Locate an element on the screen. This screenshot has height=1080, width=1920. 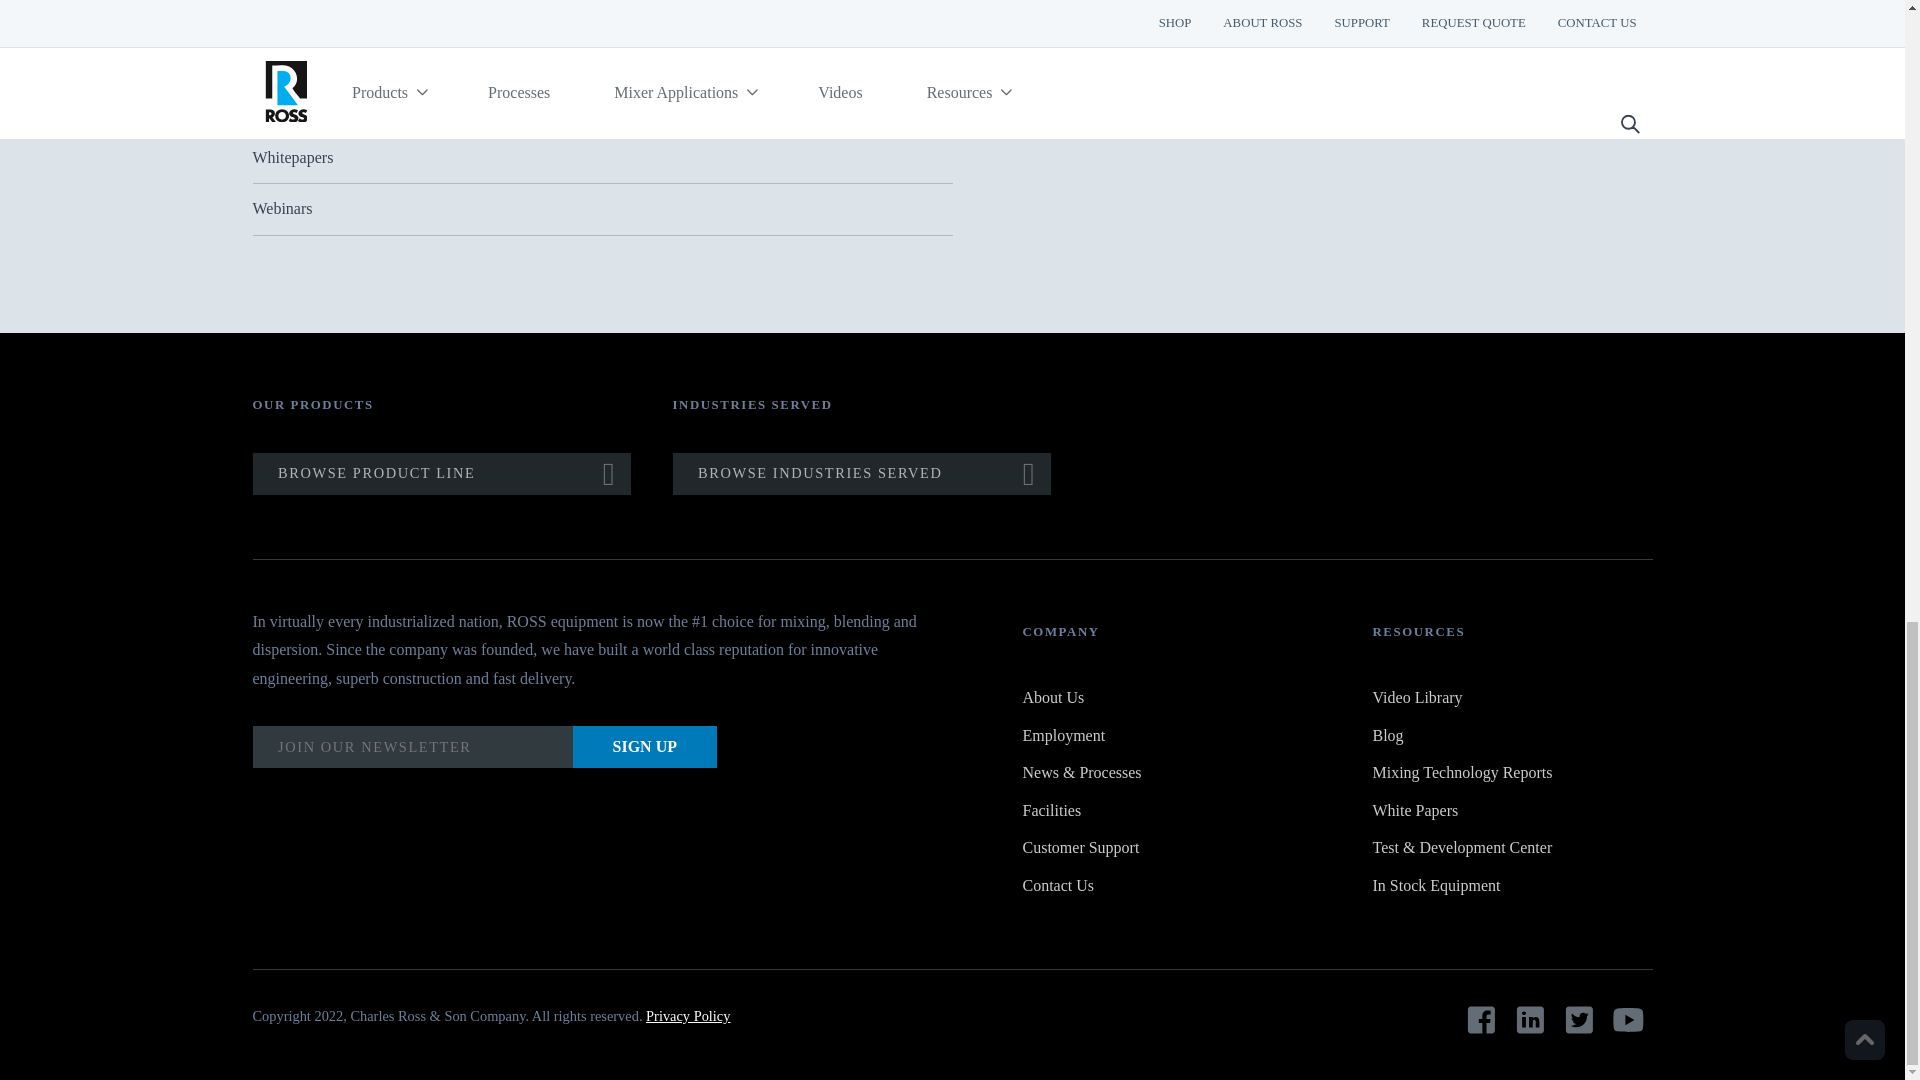
Twitter Page is located at coordinates (1579, 1020).